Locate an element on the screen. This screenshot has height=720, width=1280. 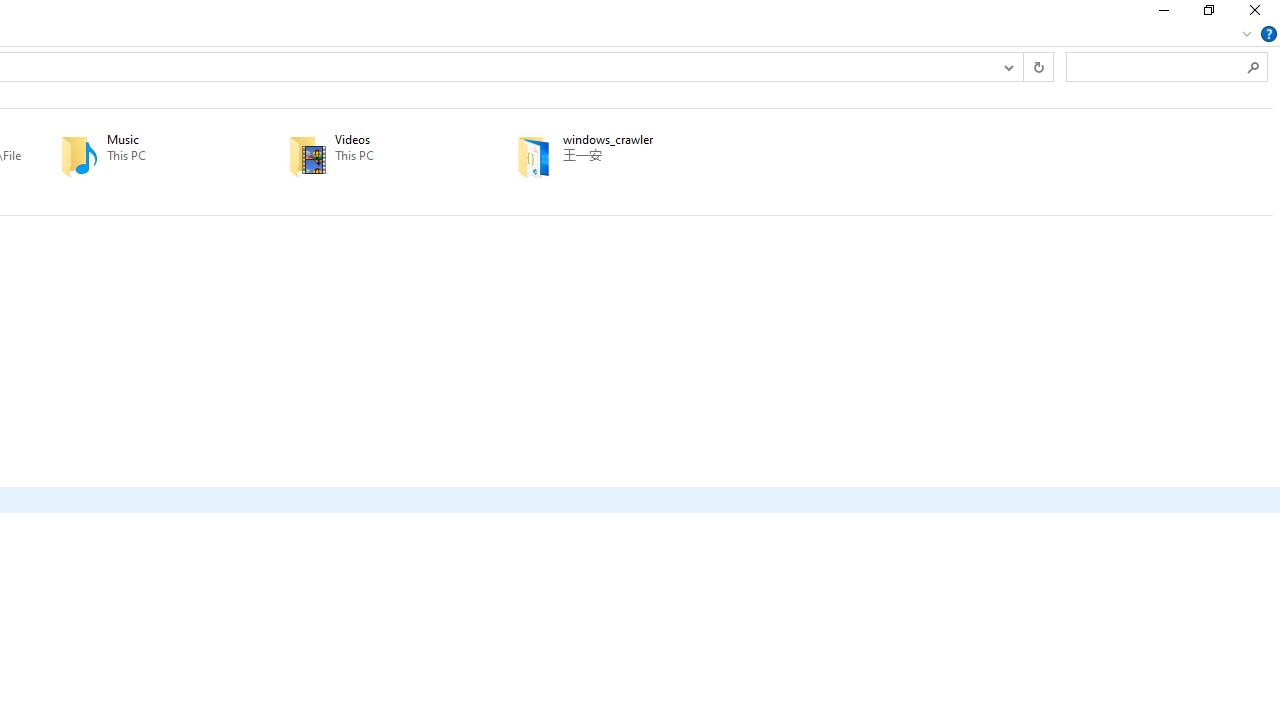
Minimize the Ribbon is located at coordinates (1247, 34).